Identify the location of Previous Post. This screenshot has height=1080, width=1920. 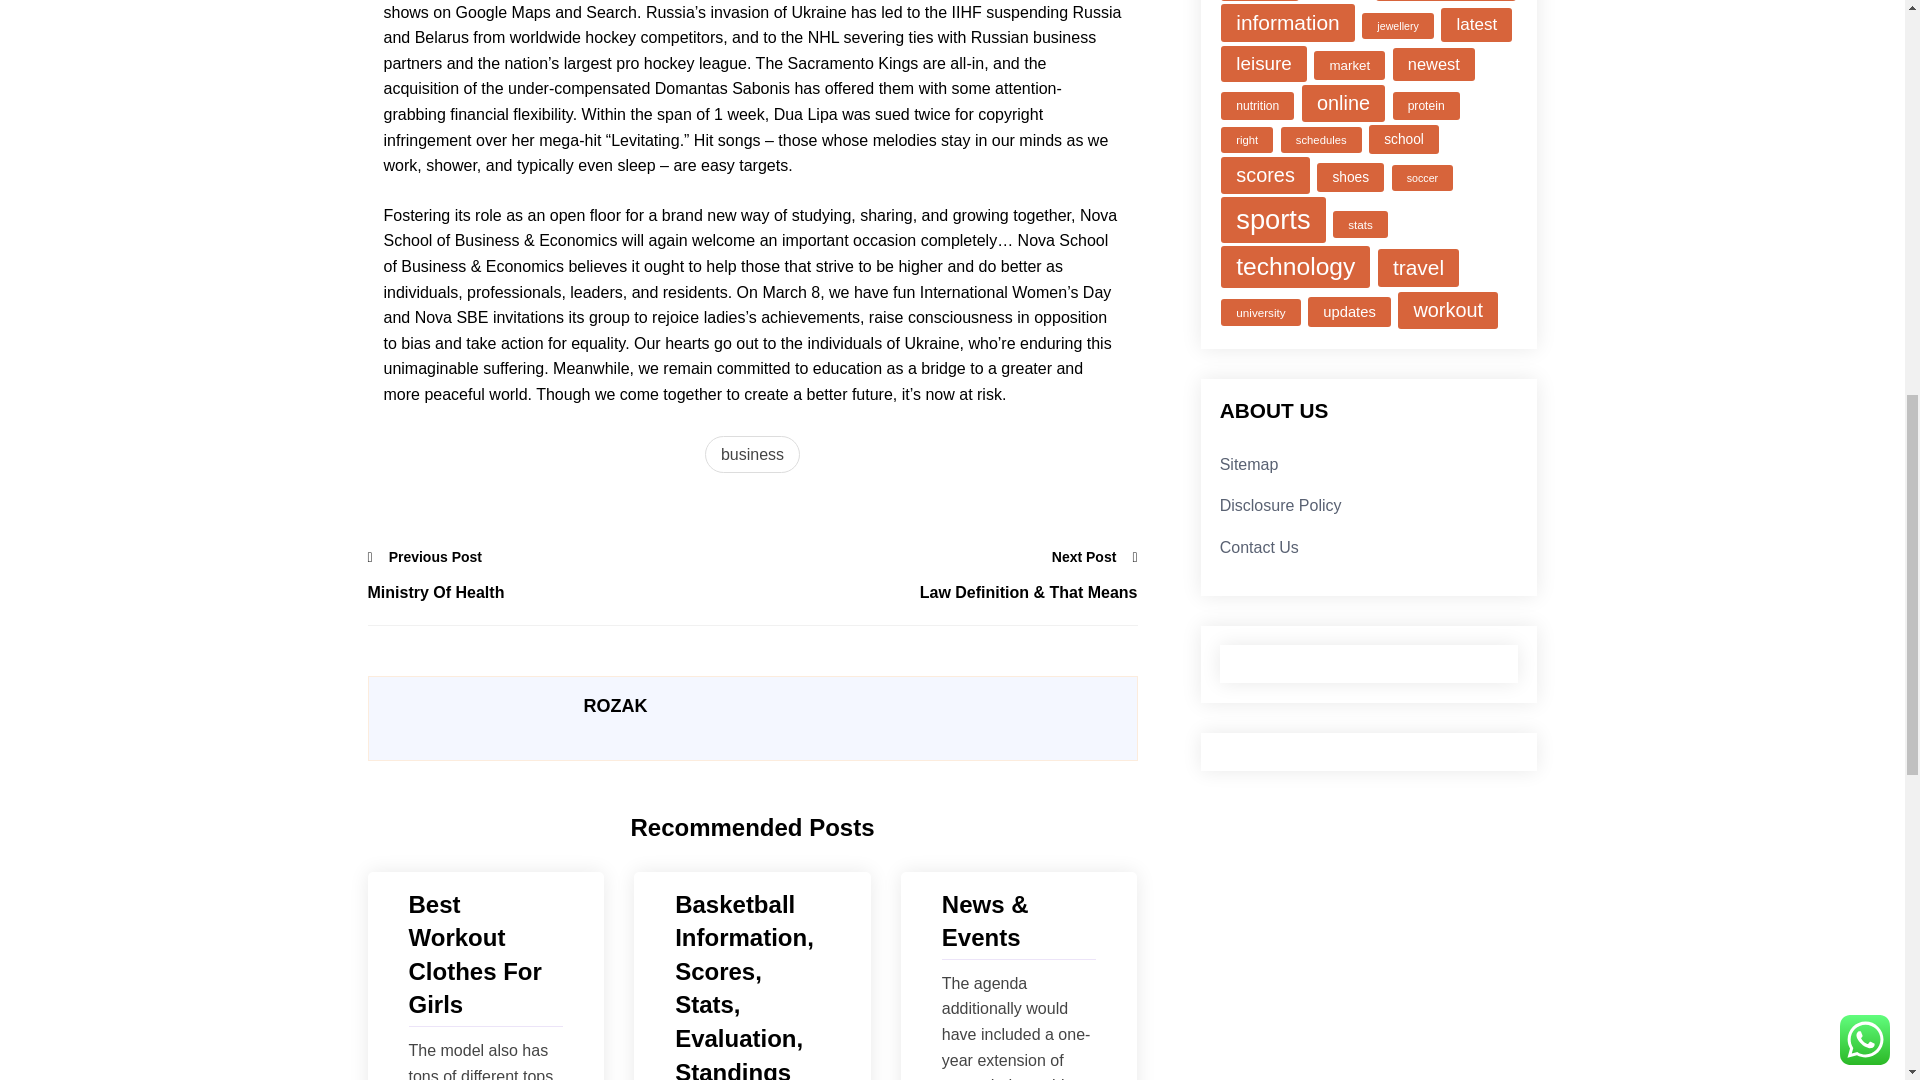
(426, 557).